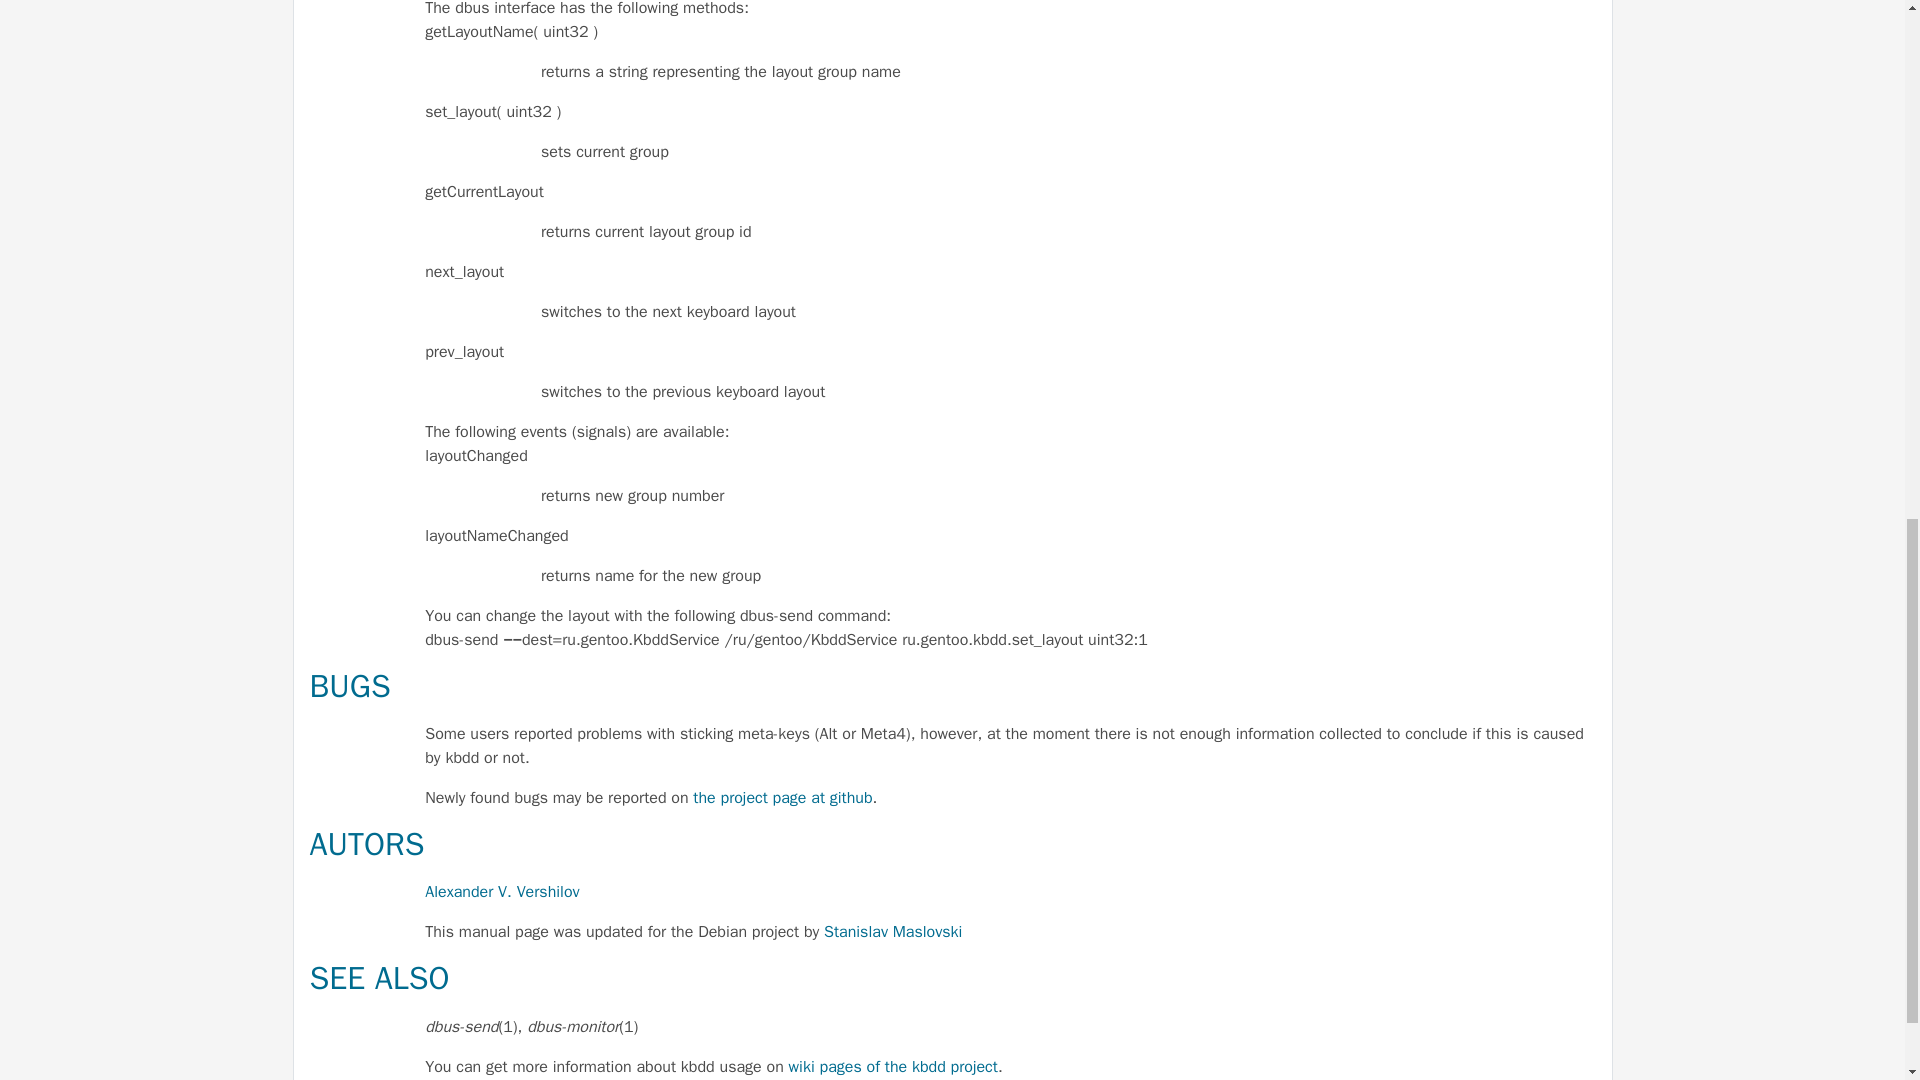  I want to click on BUGS, so click(350, 686).